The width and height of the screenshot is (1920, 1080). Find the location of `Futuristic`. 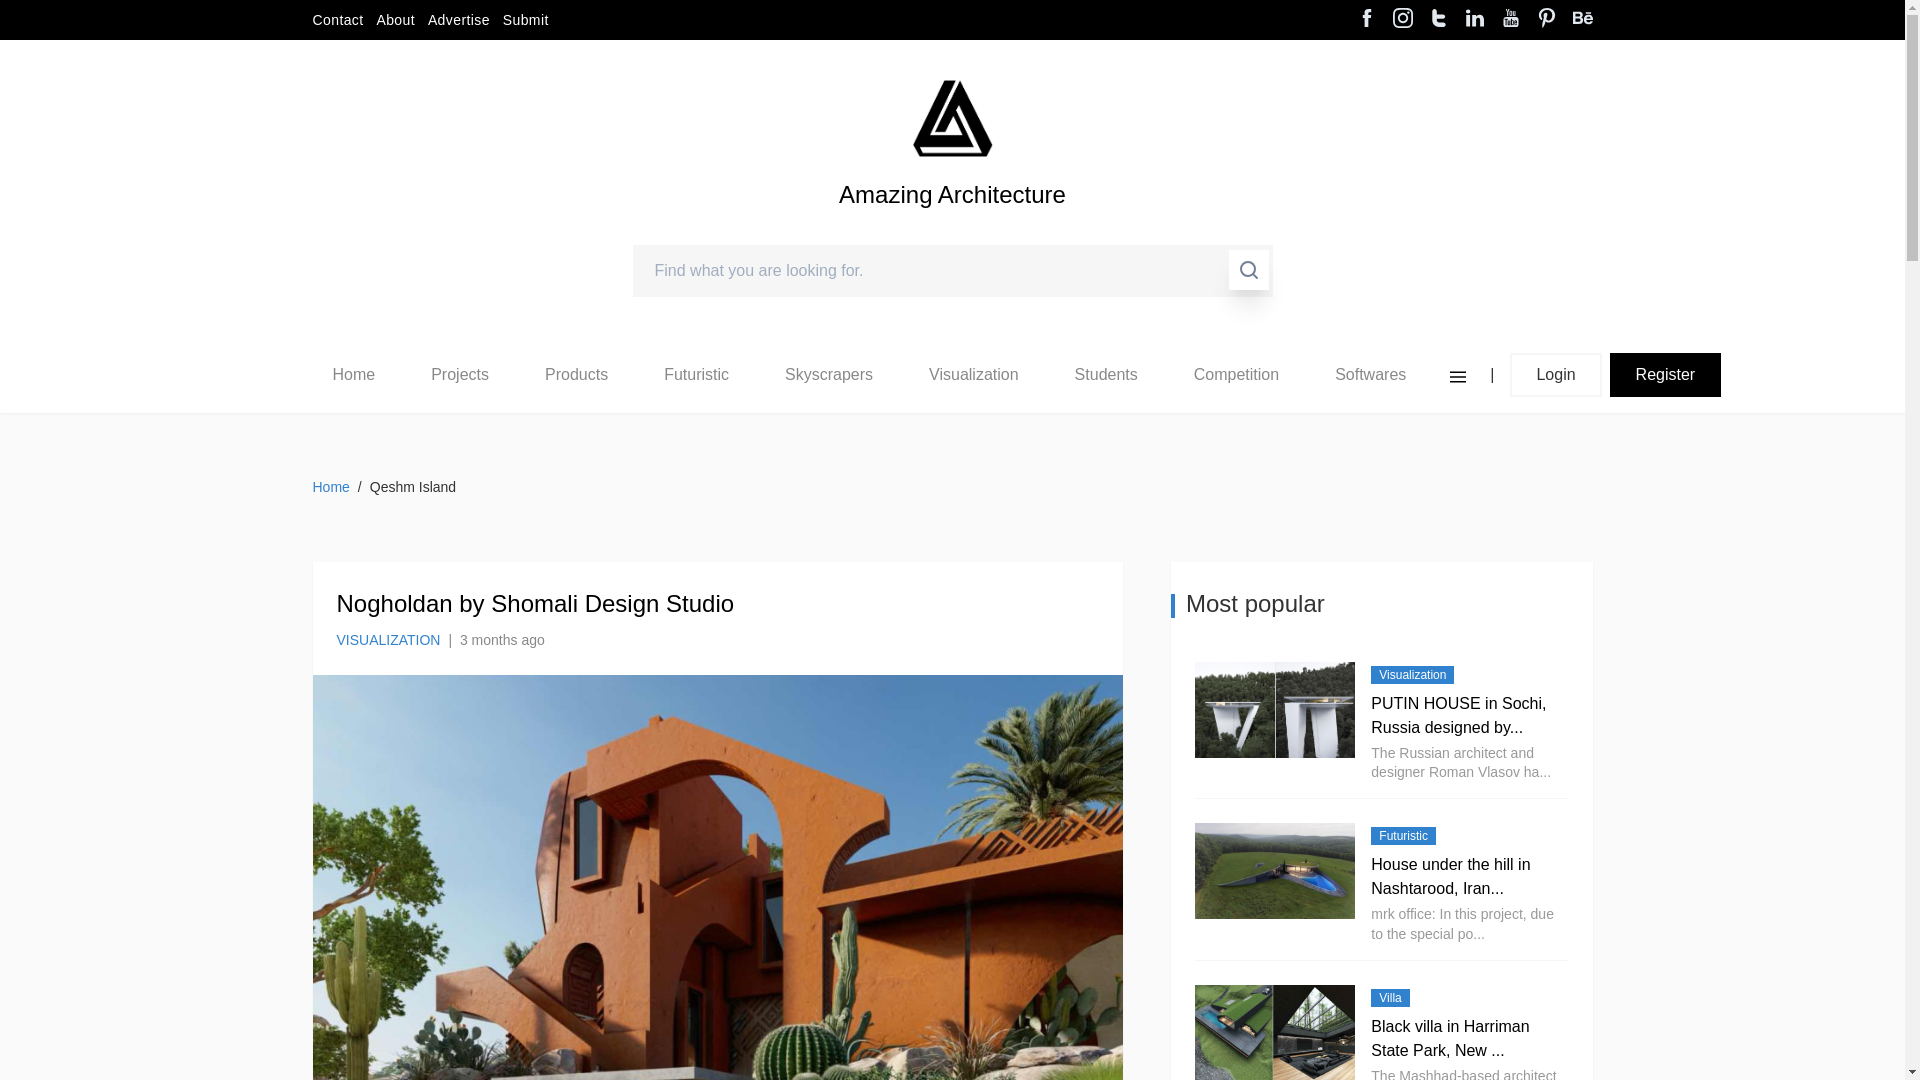

Futuristic is located at coordinates (696, 374).